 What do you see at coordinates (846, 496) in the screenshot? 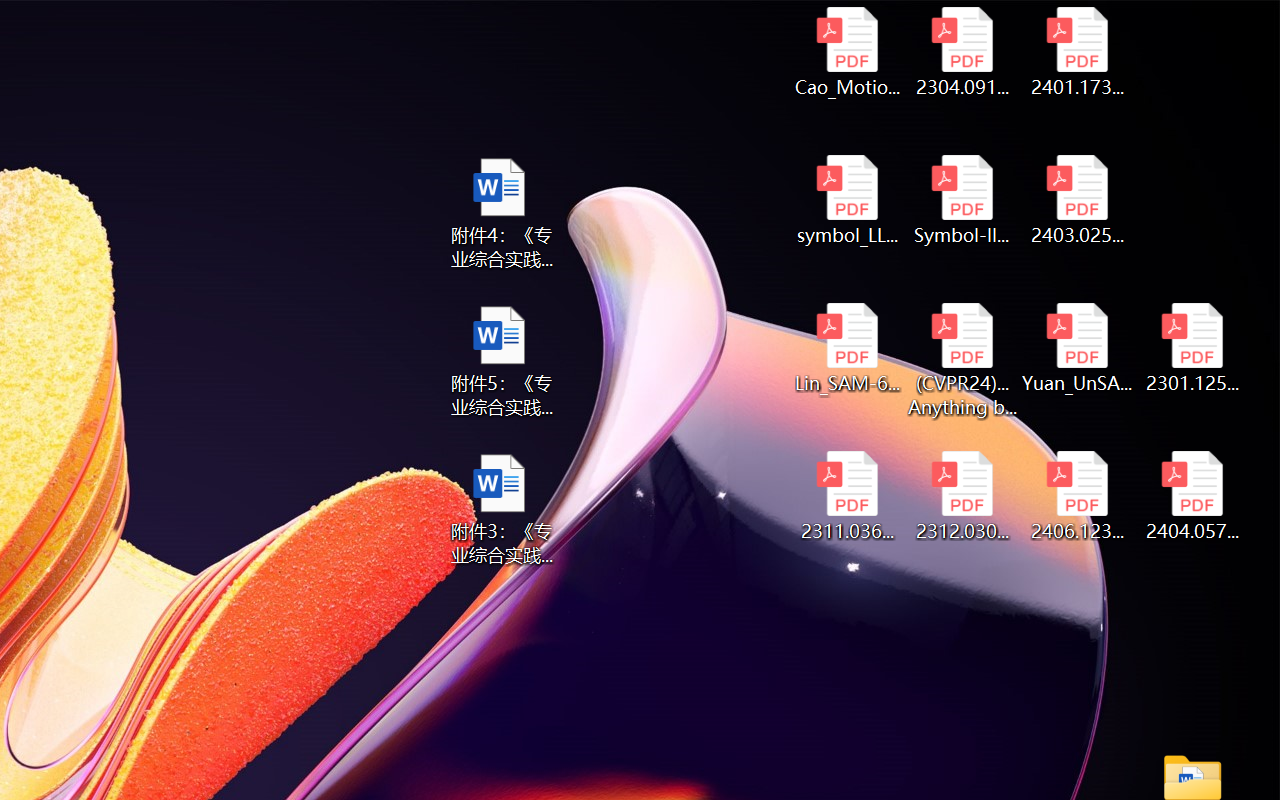
I see `2311.03658v2.pdf` at bounding box center [846, 496].